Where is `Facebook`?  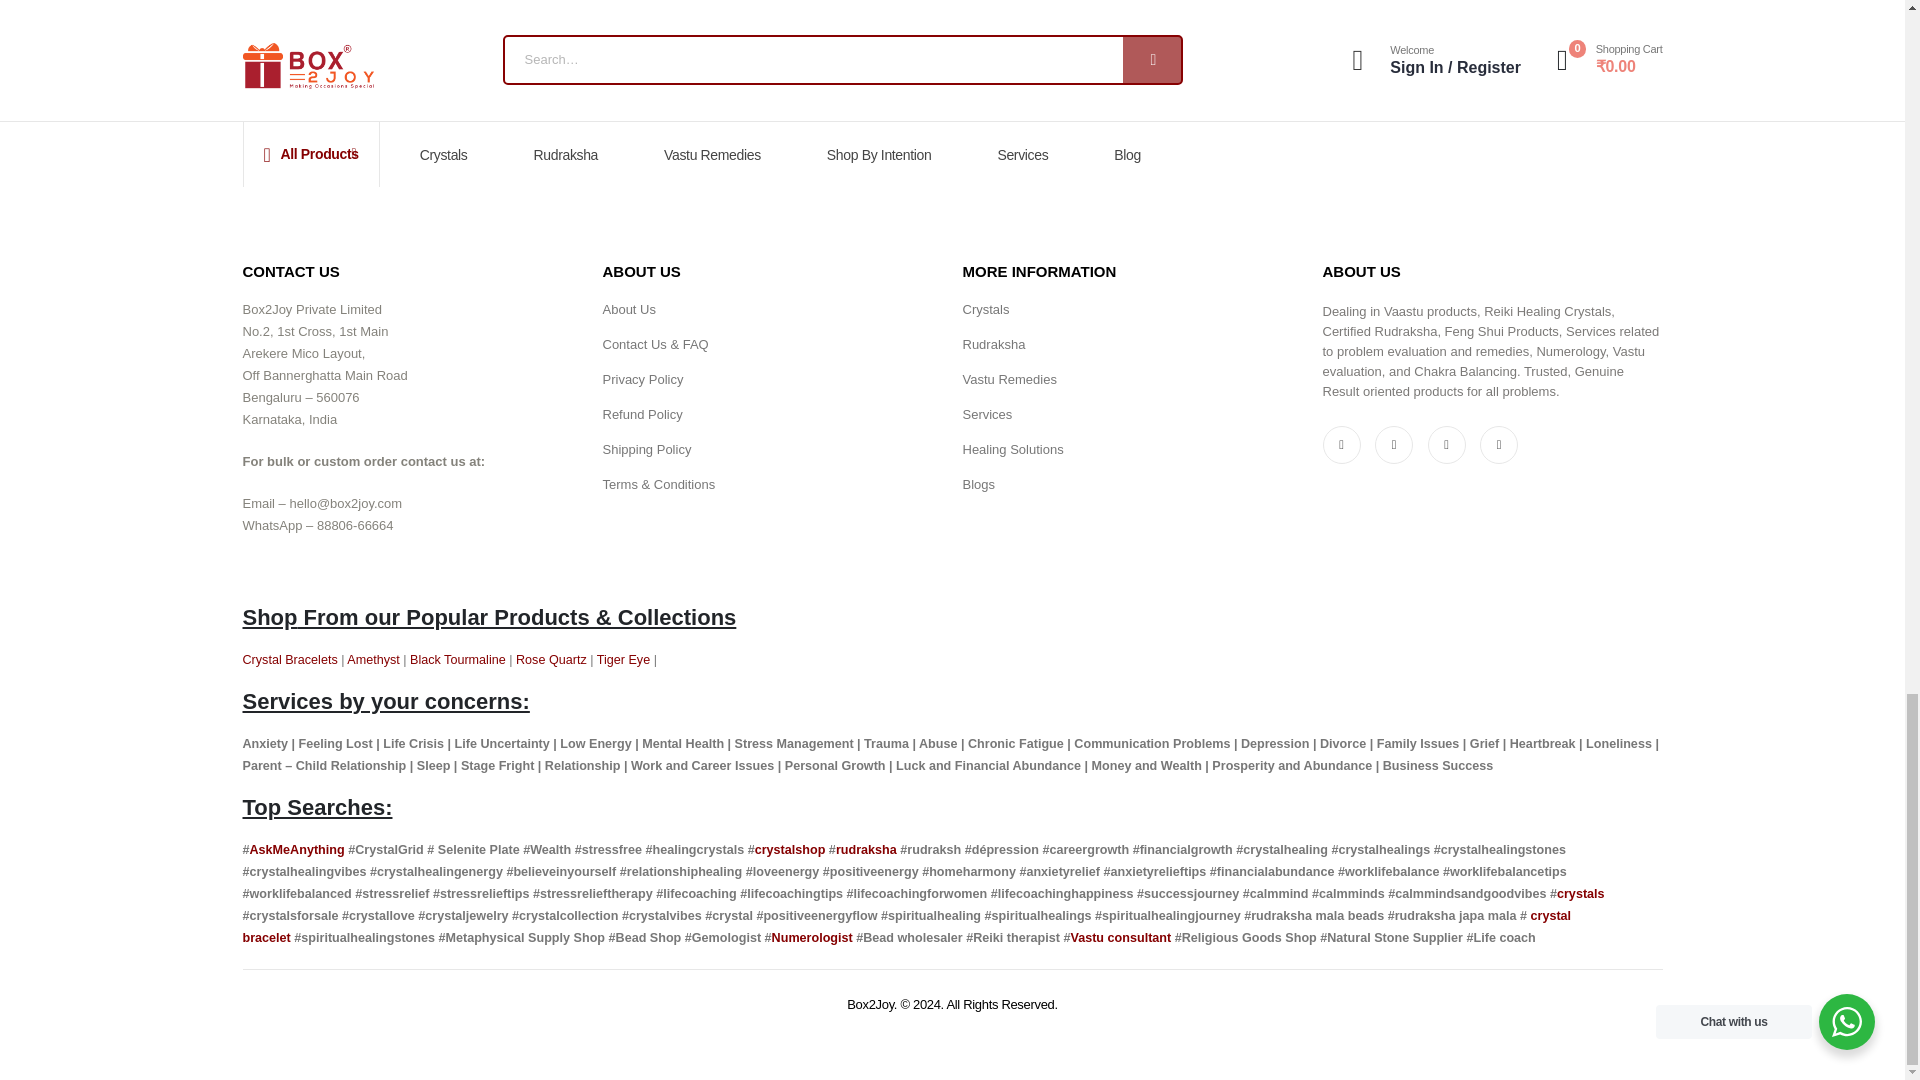 Facebook is located at coordinates (1340, 444).